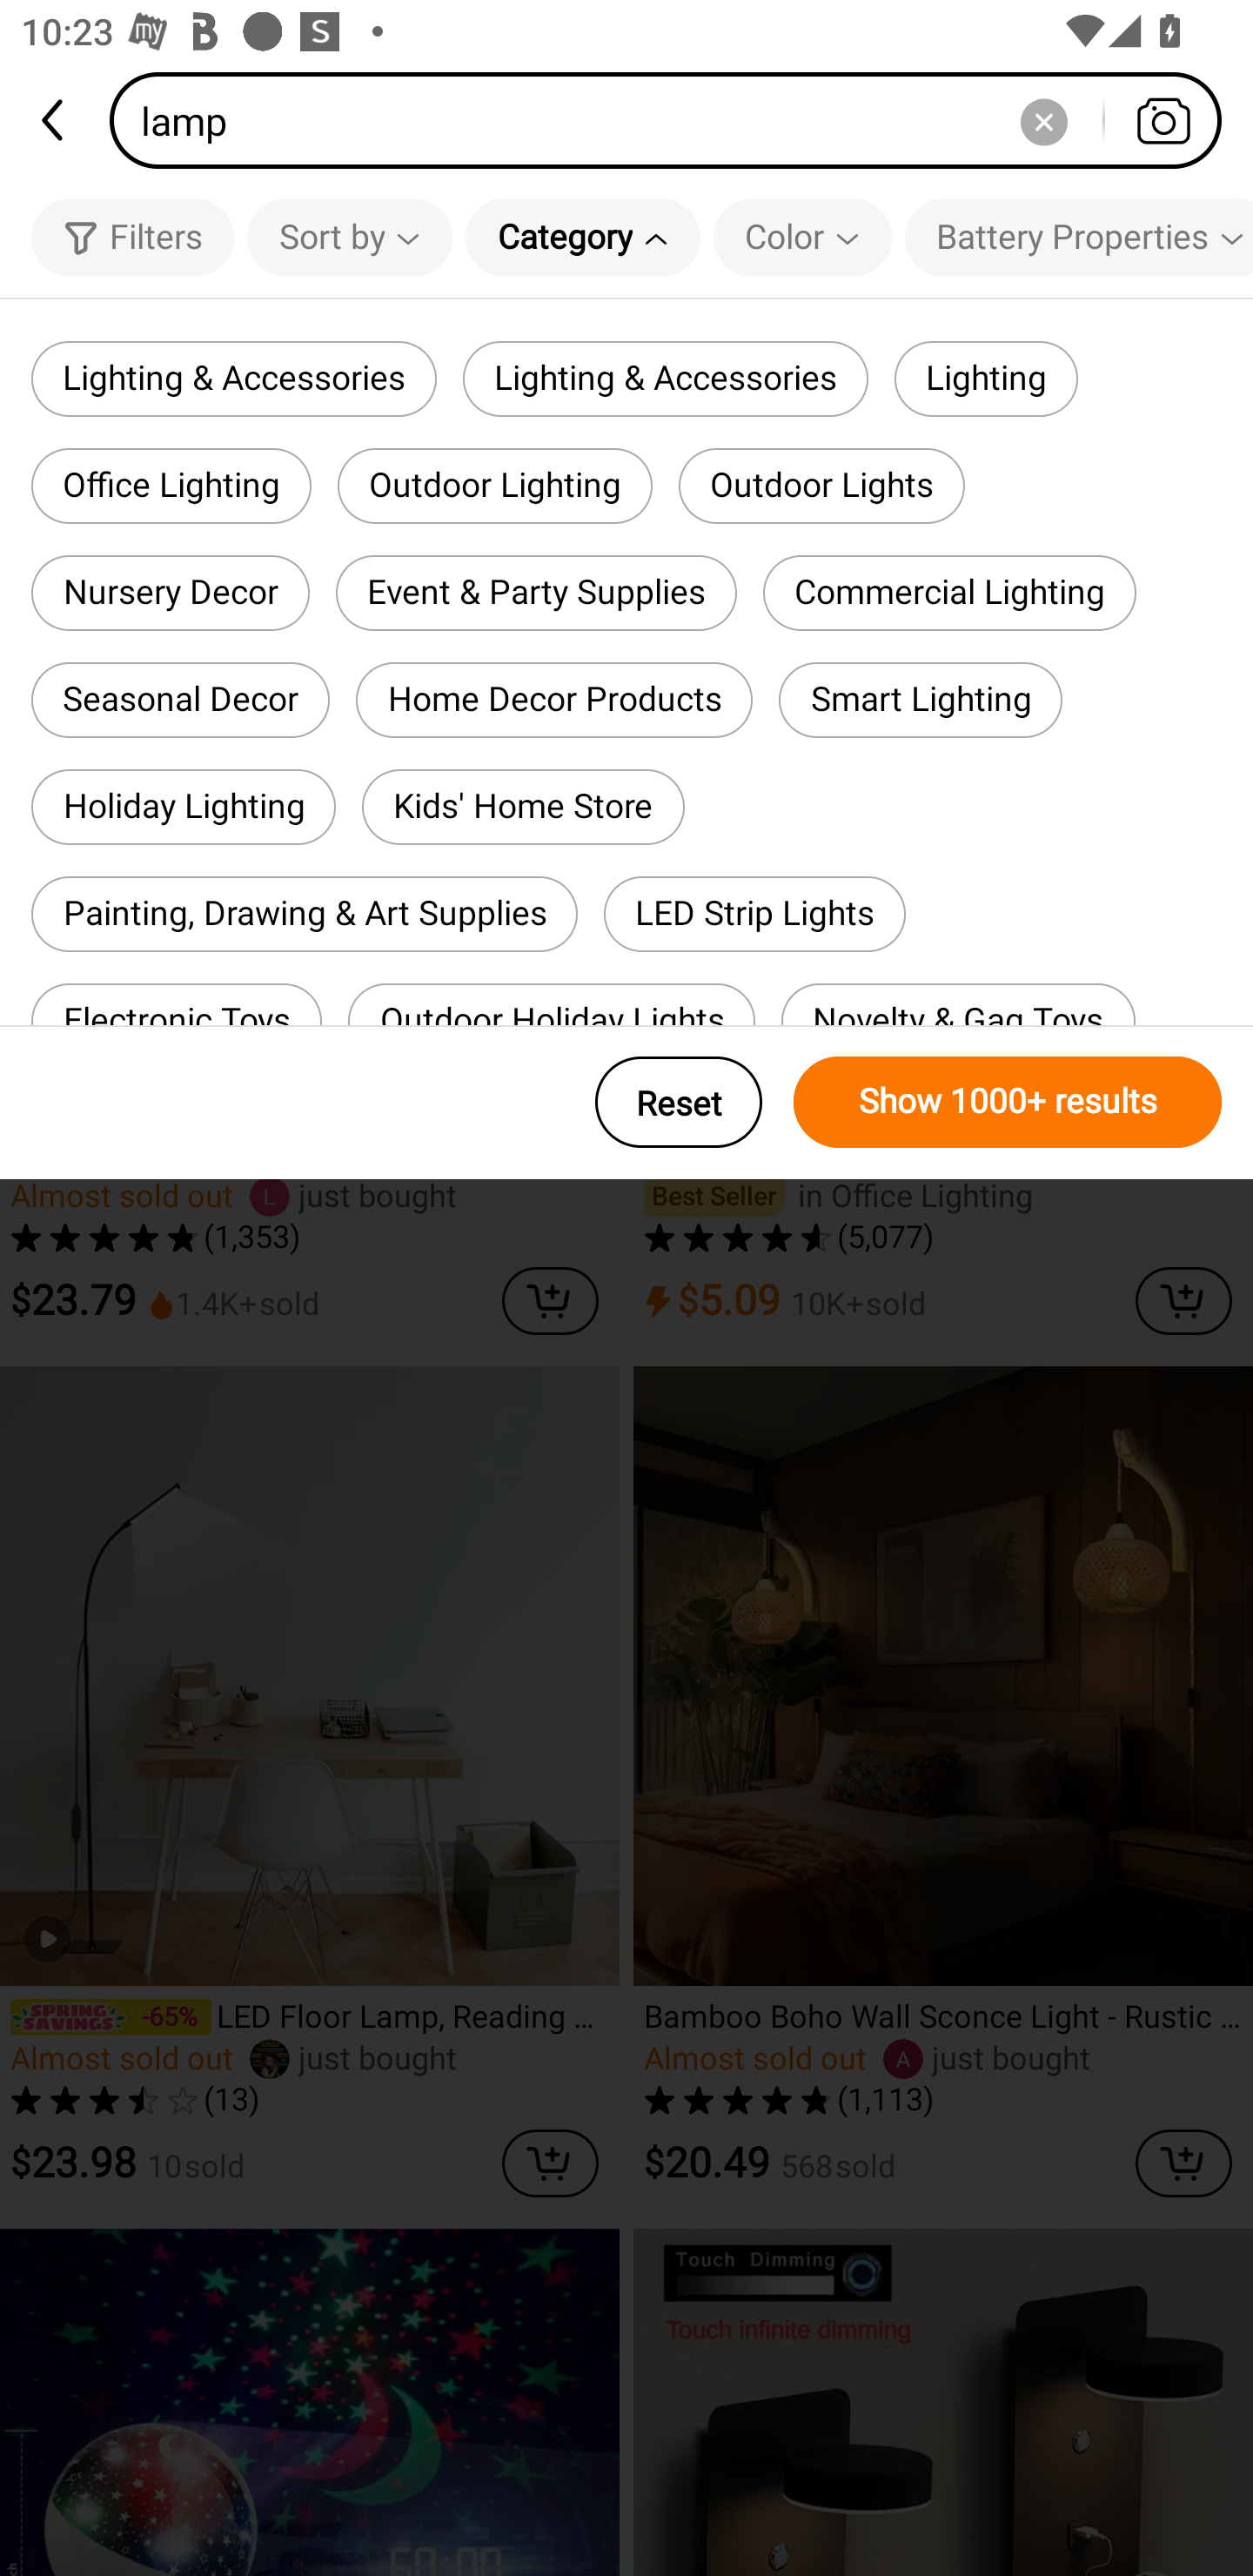 The height and width of the screenshot is (2576, 1253). Describe the element at coordinates (349, 237) in the screenshot. I see `Sort by` at that location.